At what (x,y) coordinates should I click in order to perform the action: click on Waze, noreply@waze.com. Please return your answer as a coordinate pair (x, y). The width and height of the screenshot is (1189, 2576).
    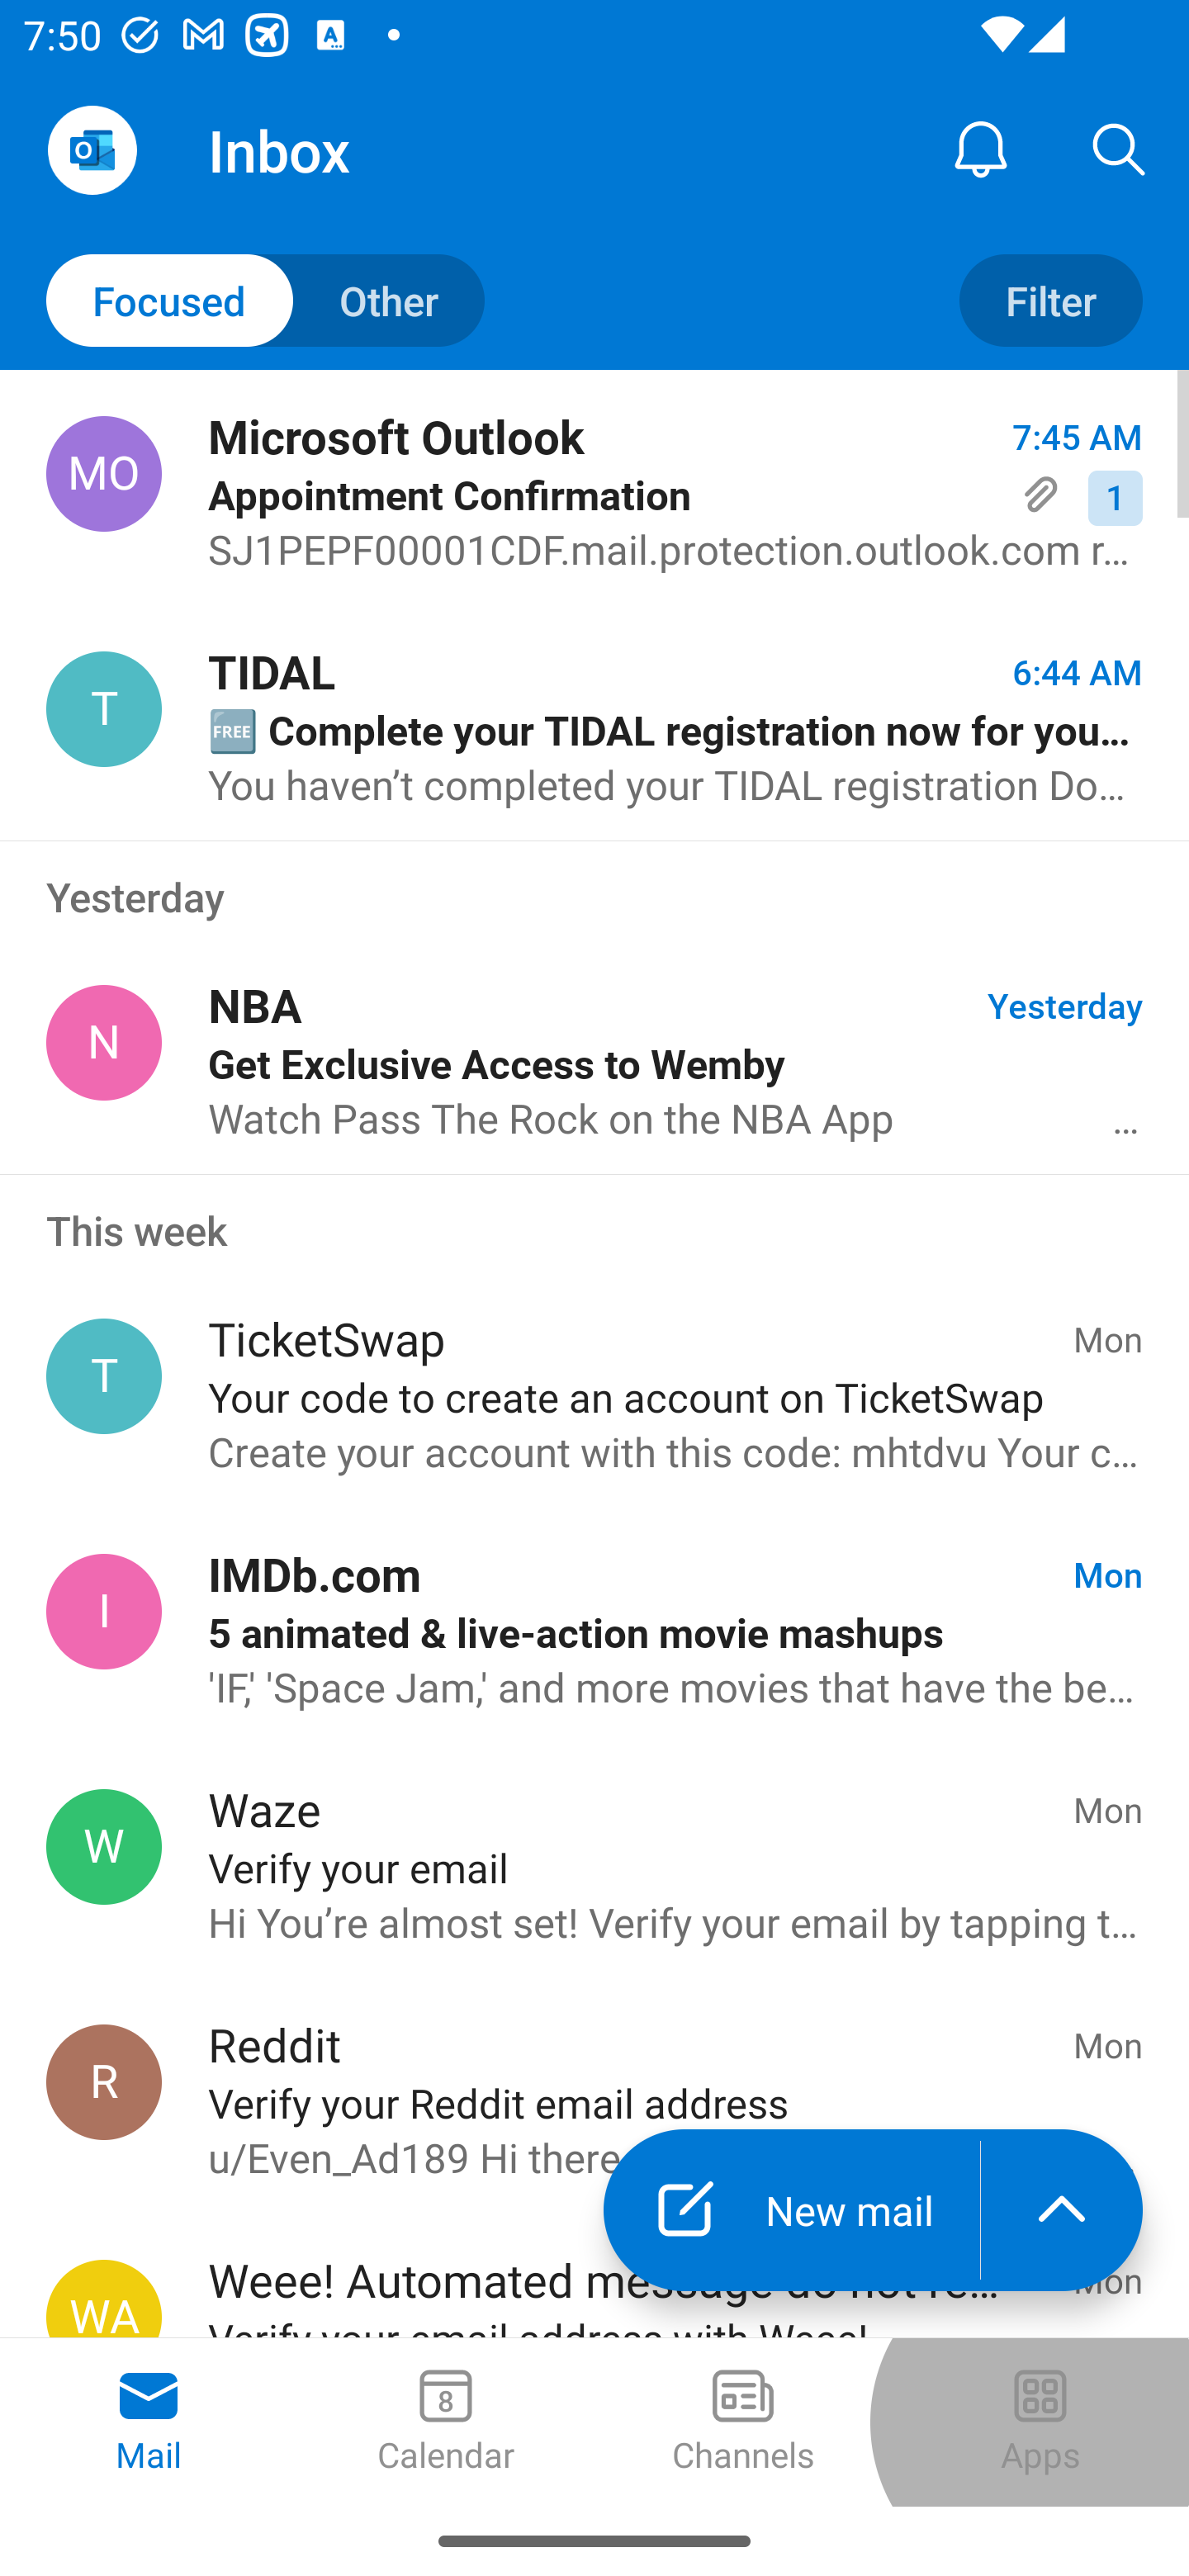
    Looking at the image, I should click on (104, 1846).